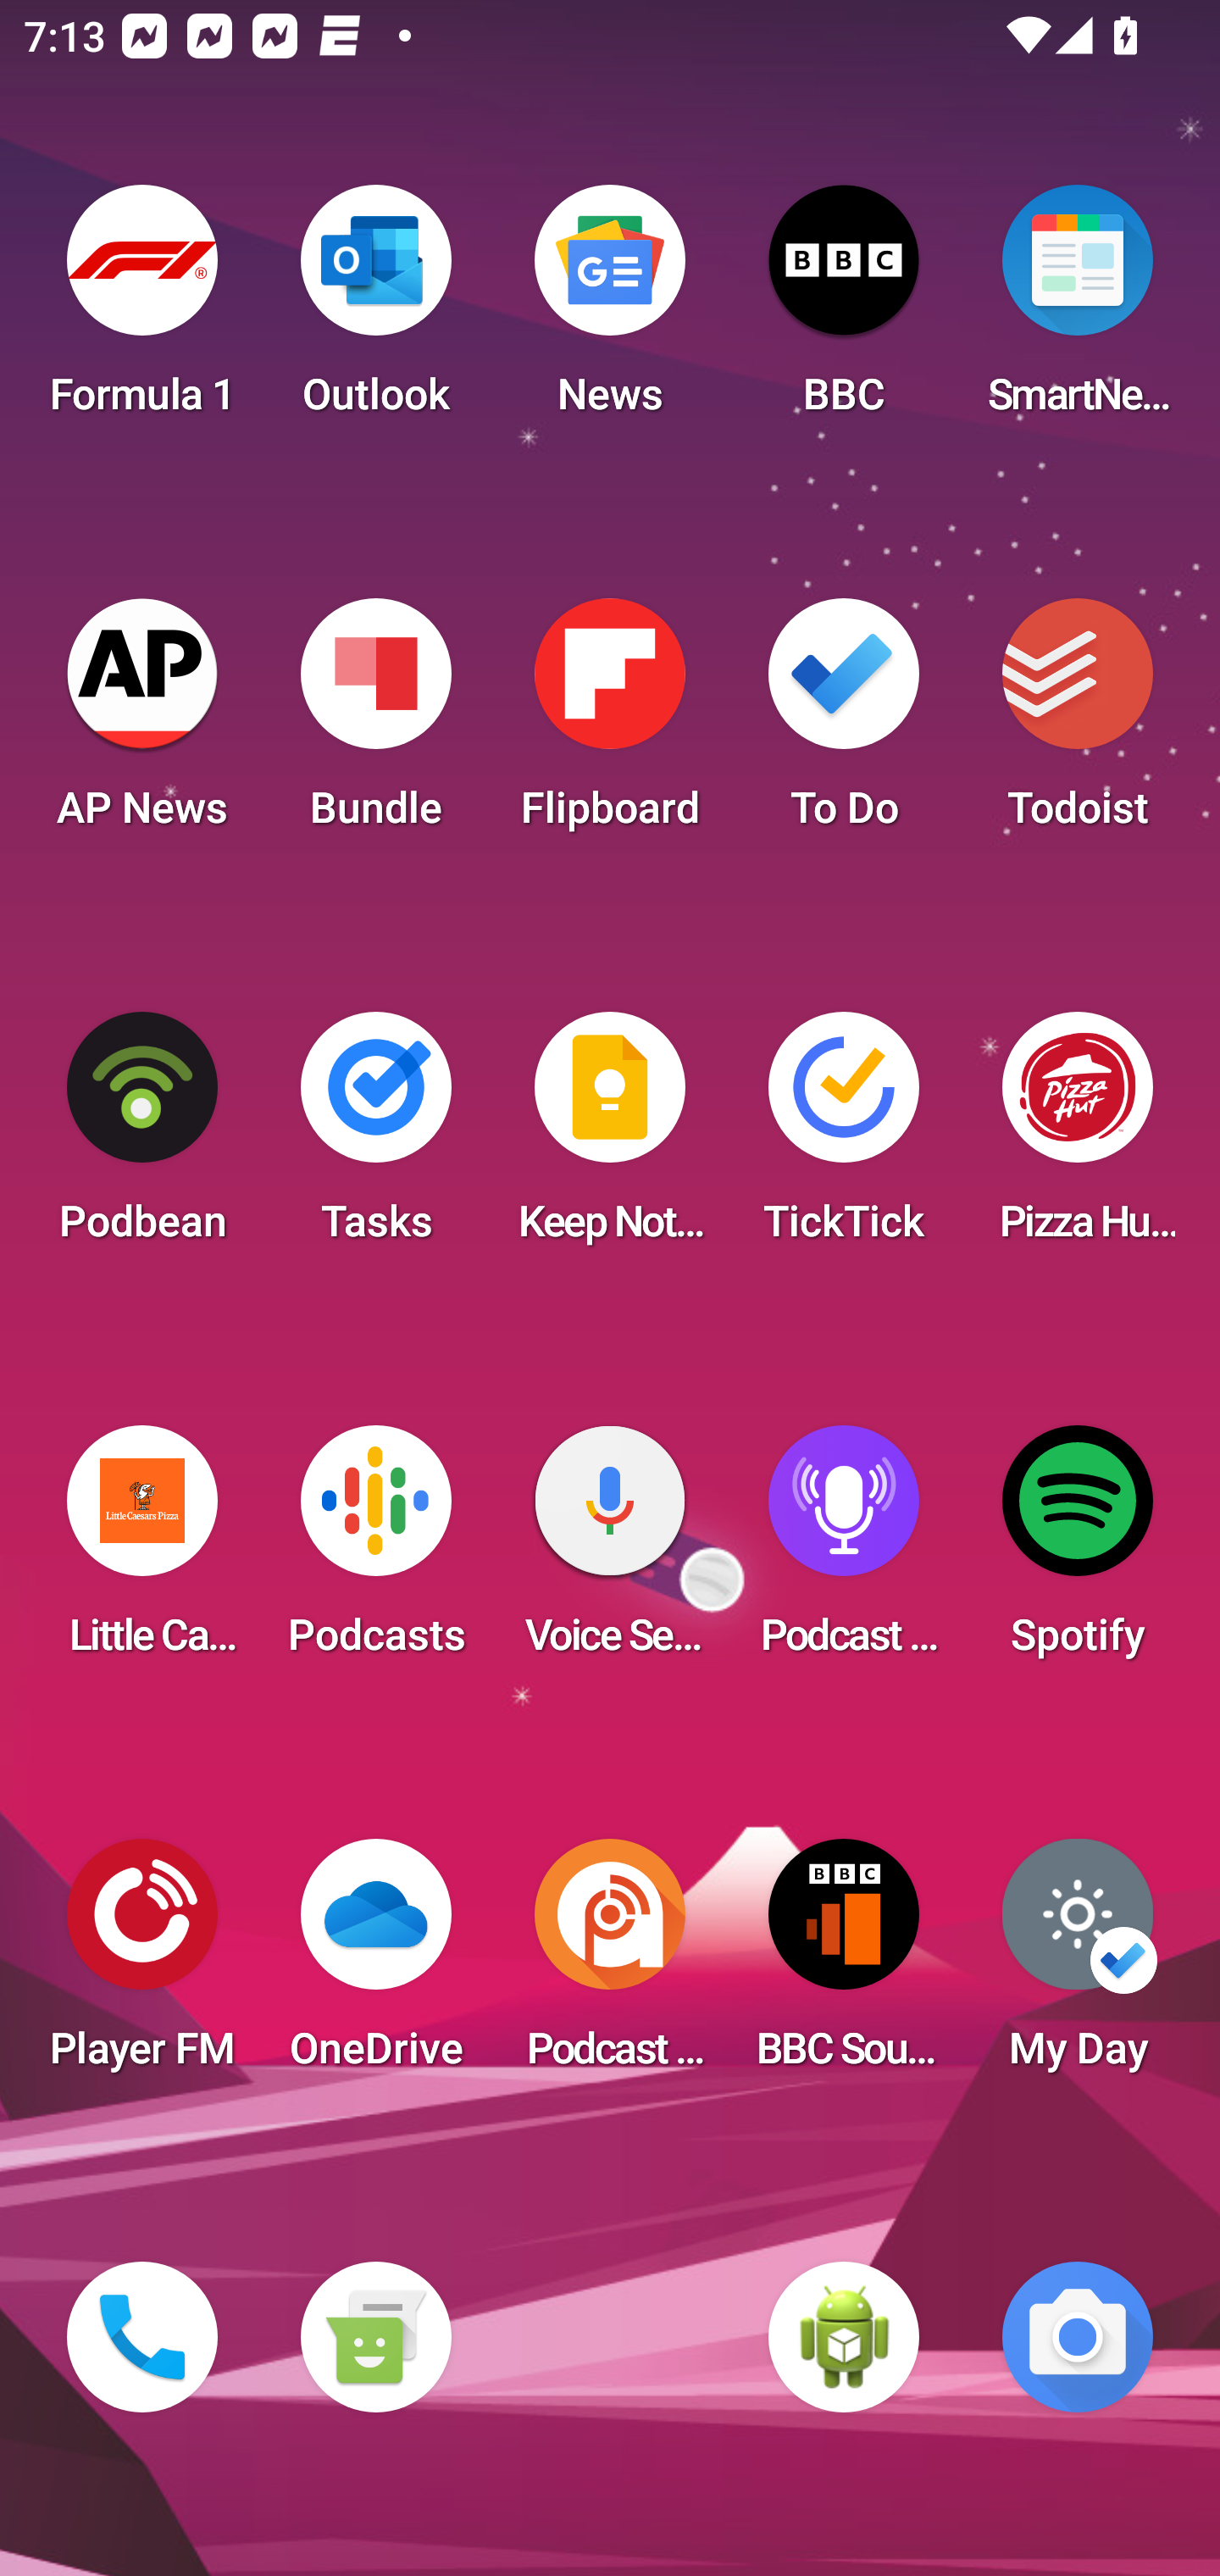 Image resolution: width=1220 pixels, height=2576 pixels. I want to click on AP News, so click(142, 724).